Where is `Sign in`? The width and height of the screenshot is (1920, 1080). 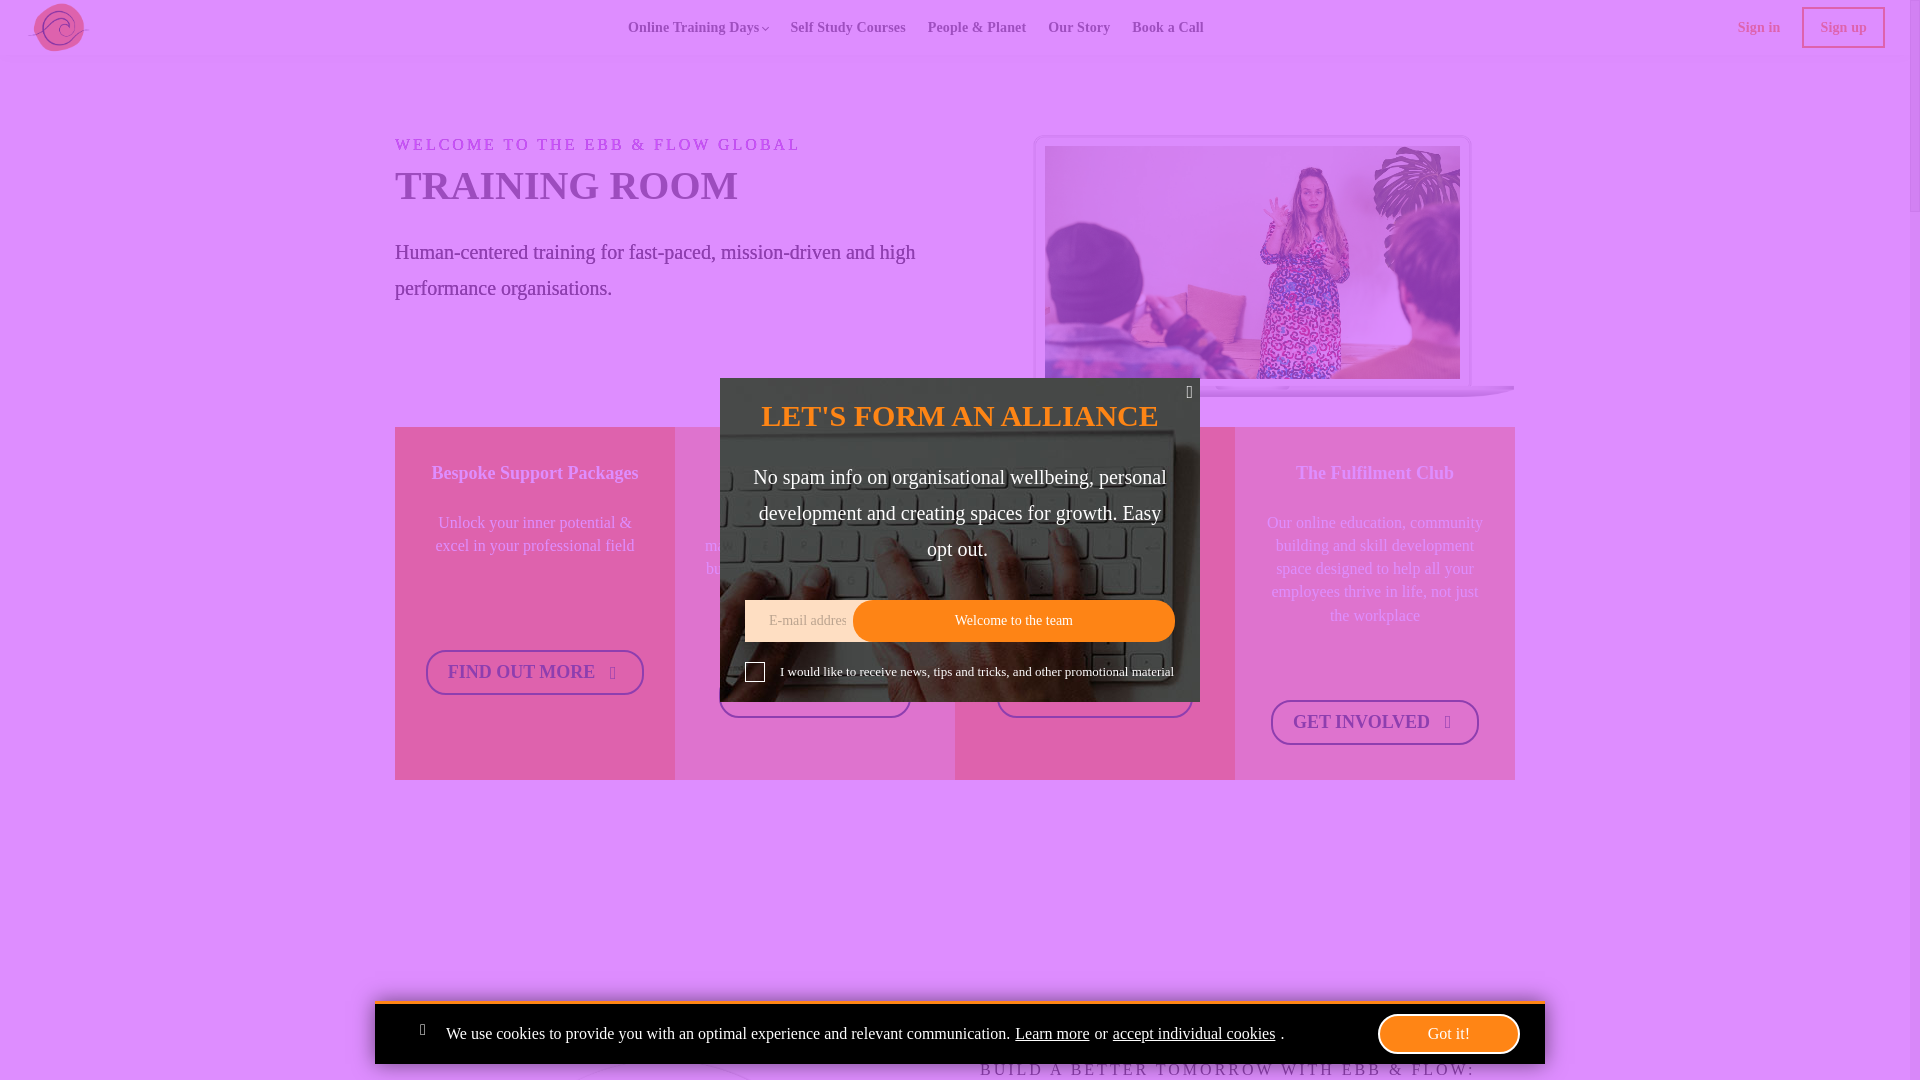 Sign in is located at coordinates (1759, 27).